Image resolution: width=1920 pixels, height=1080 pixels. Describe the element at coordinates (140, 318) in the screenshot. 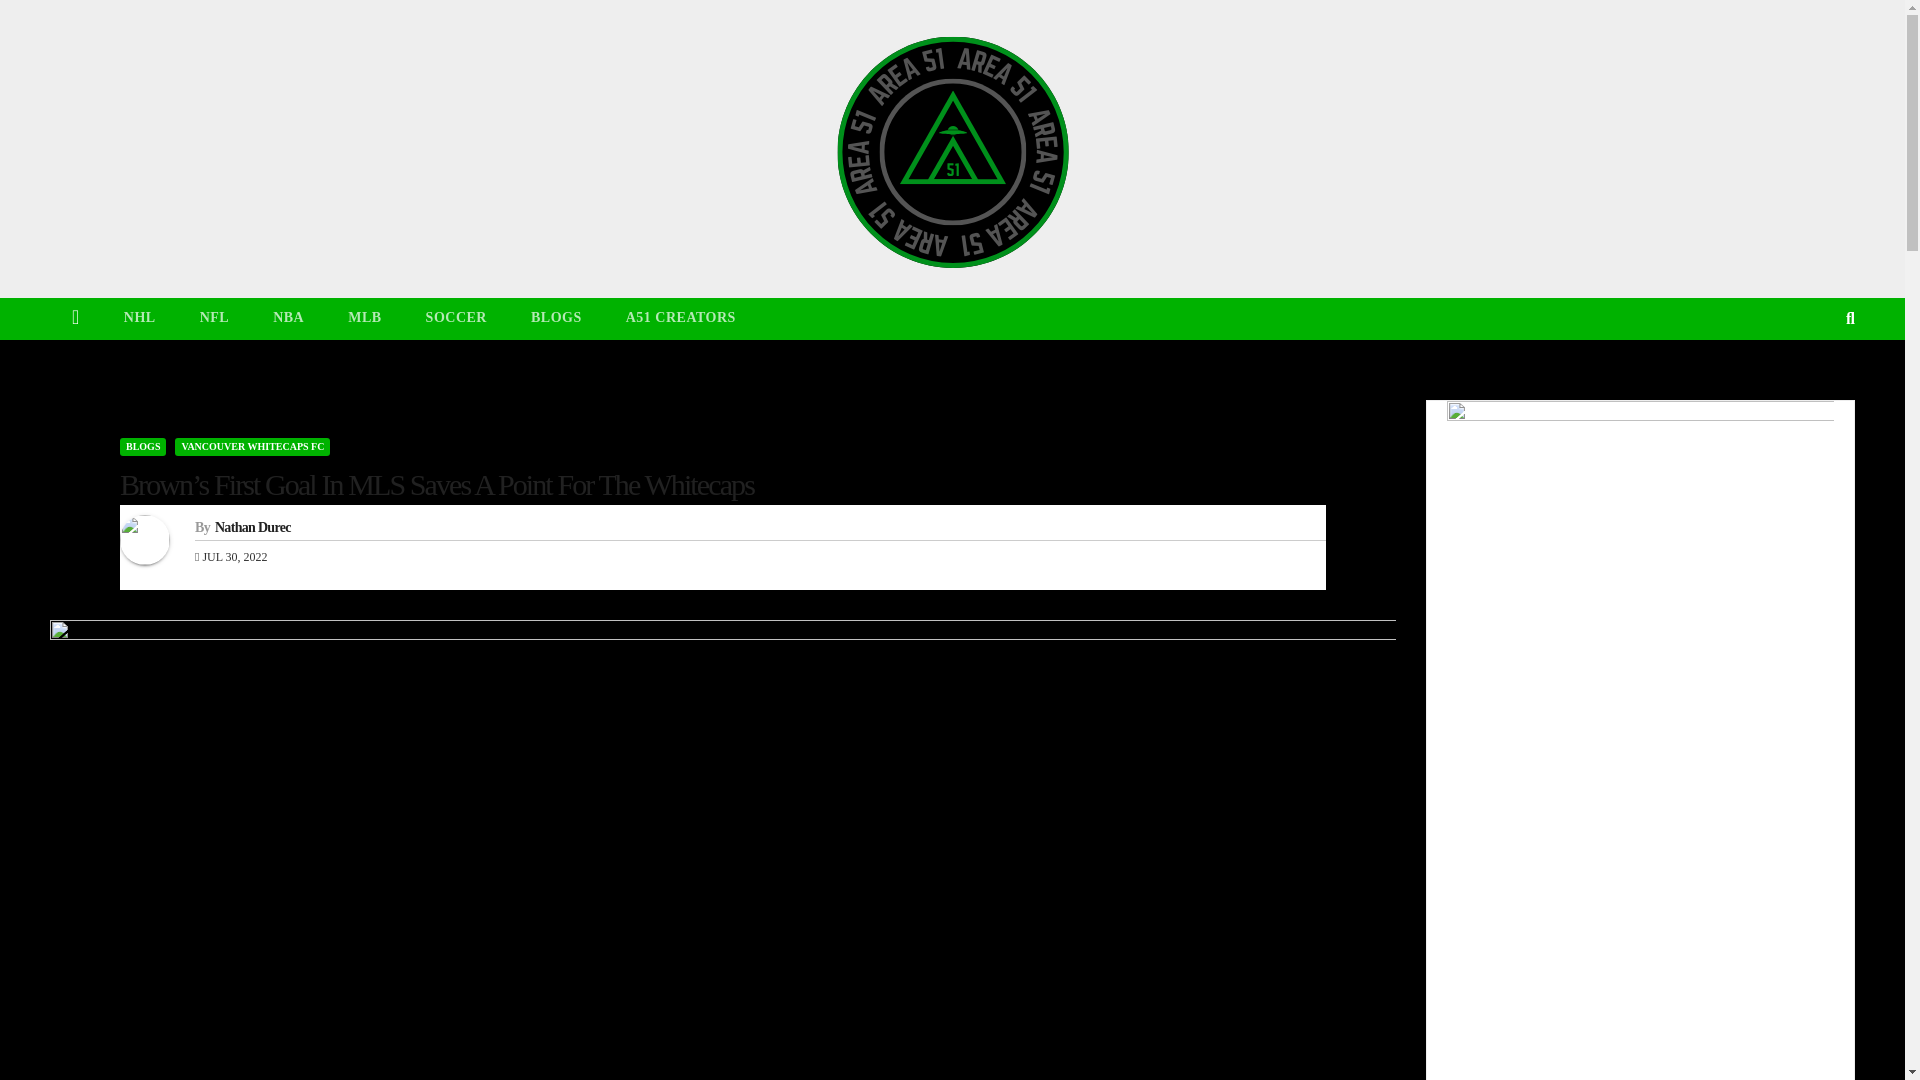

I see `NHL` at that location.